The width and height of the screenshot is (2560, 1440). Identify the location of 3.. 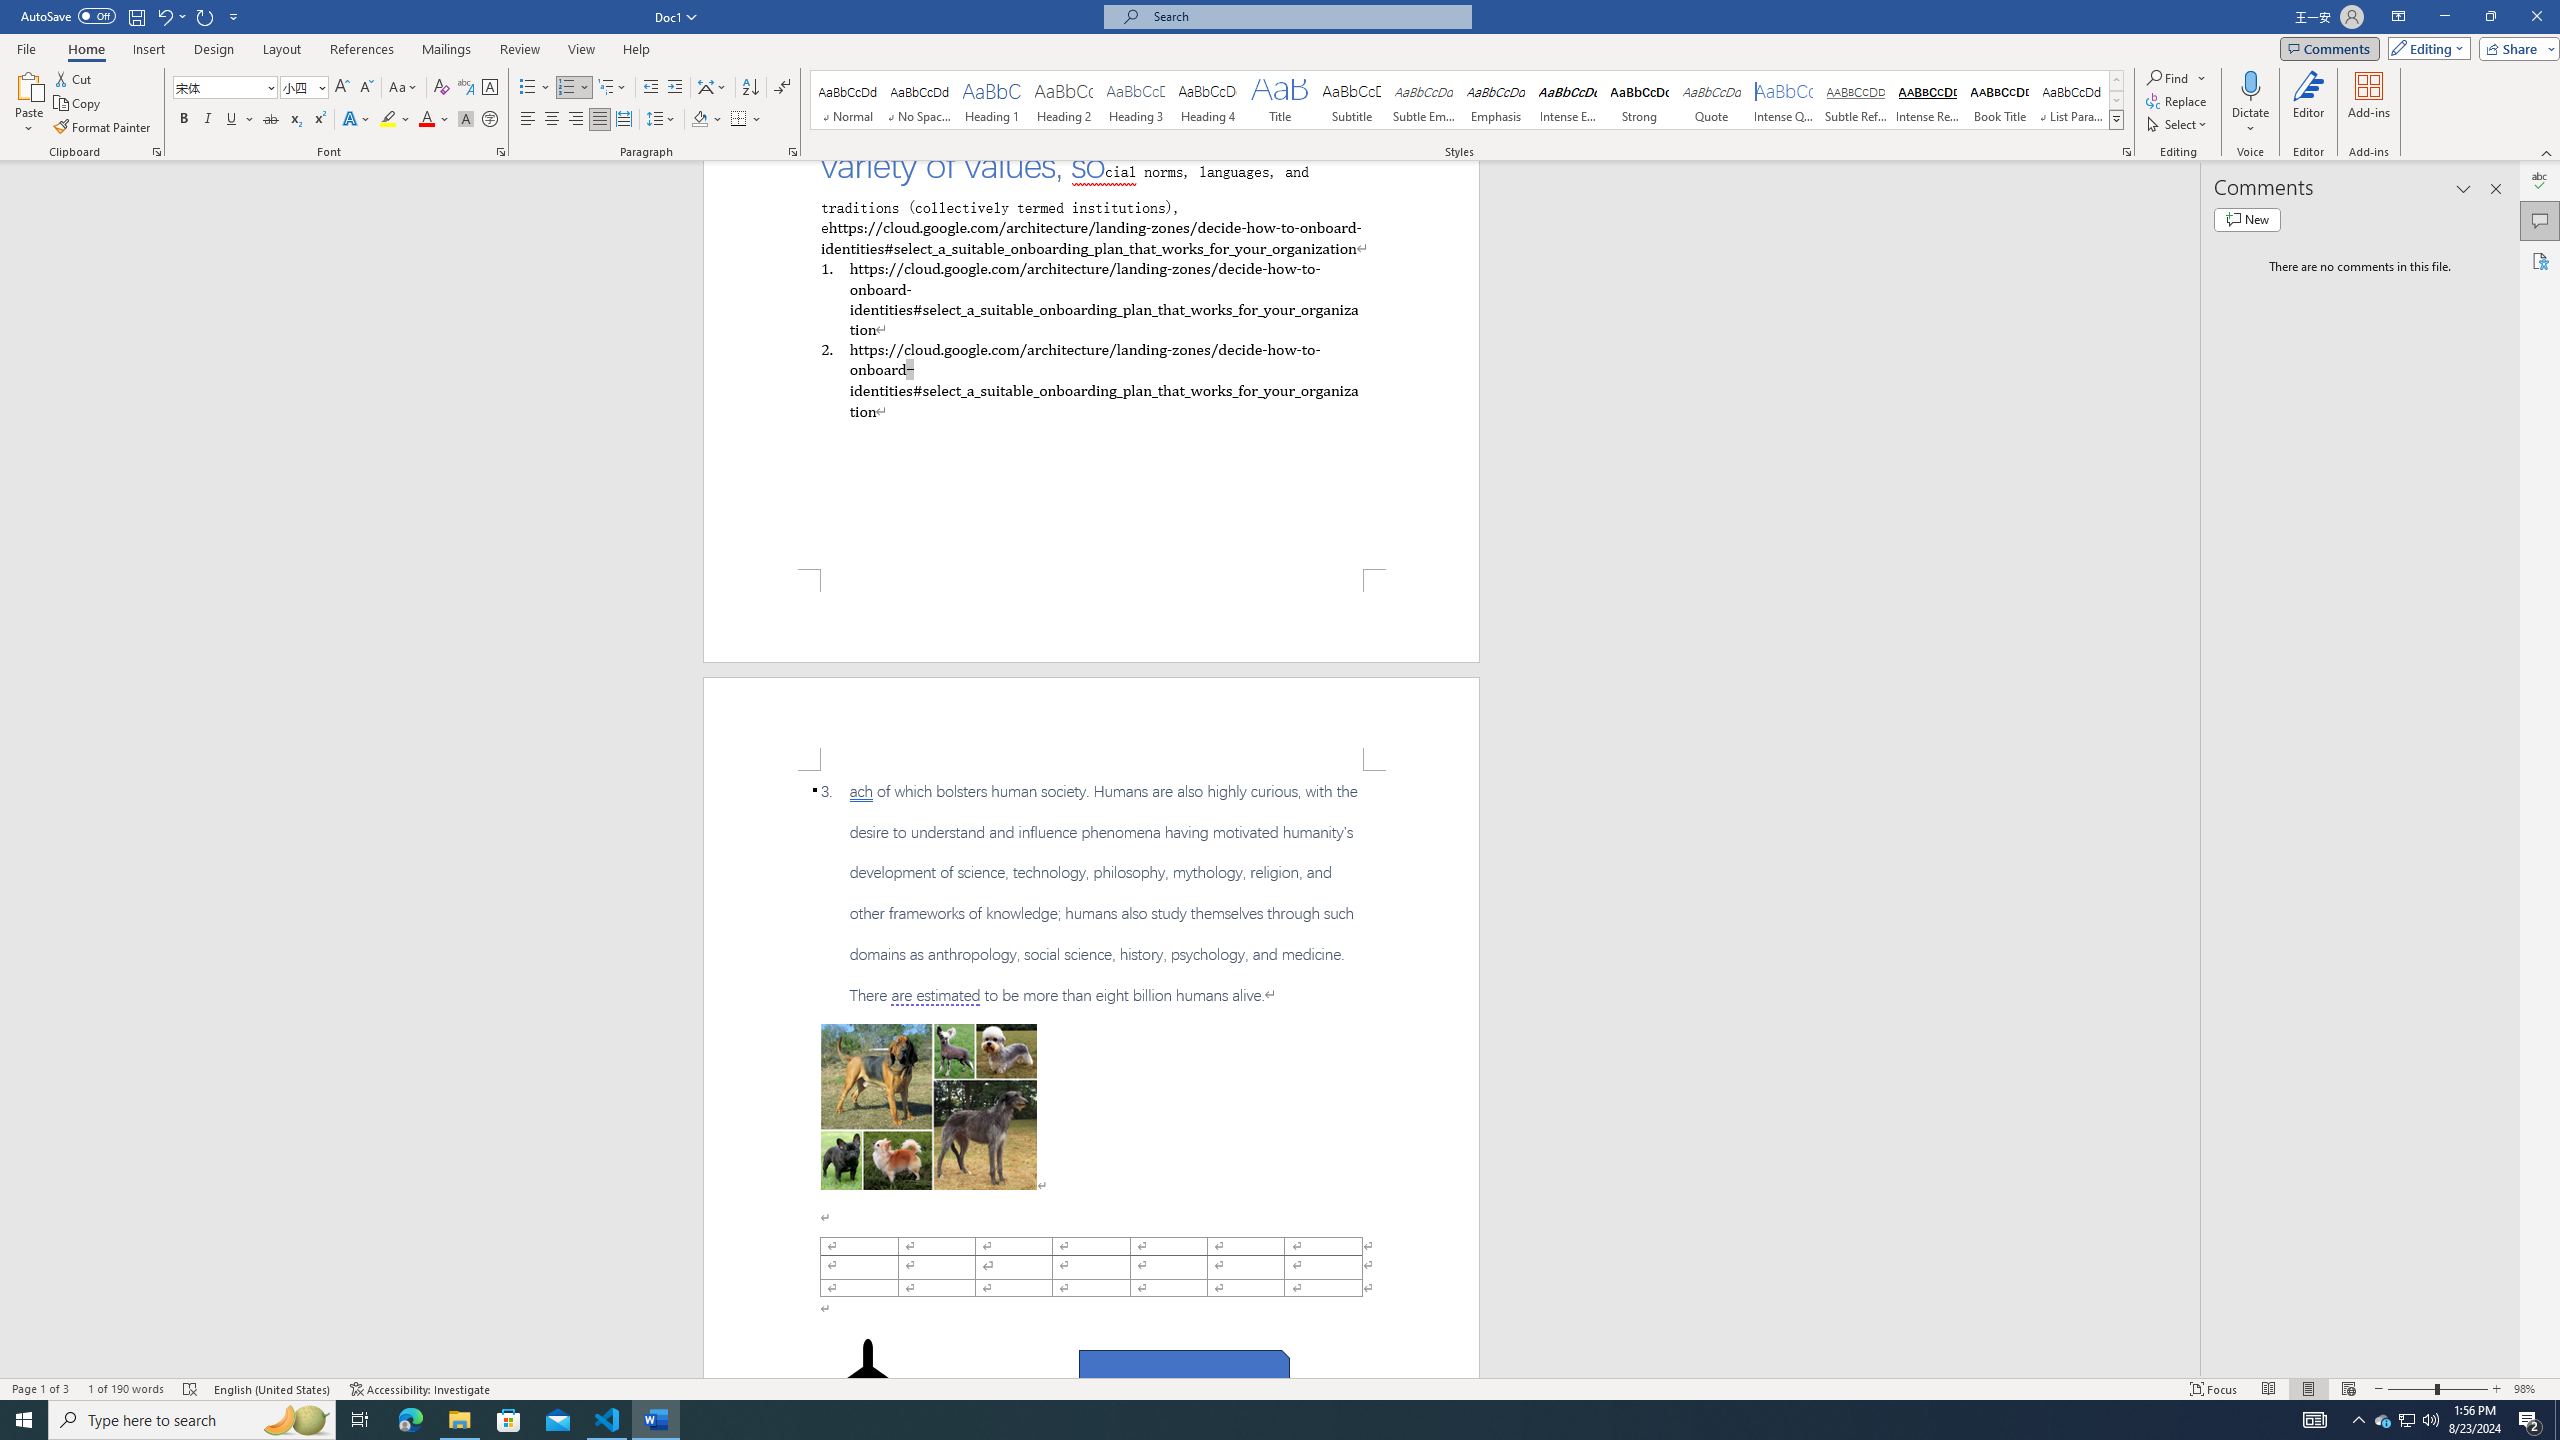
(1091, 893).